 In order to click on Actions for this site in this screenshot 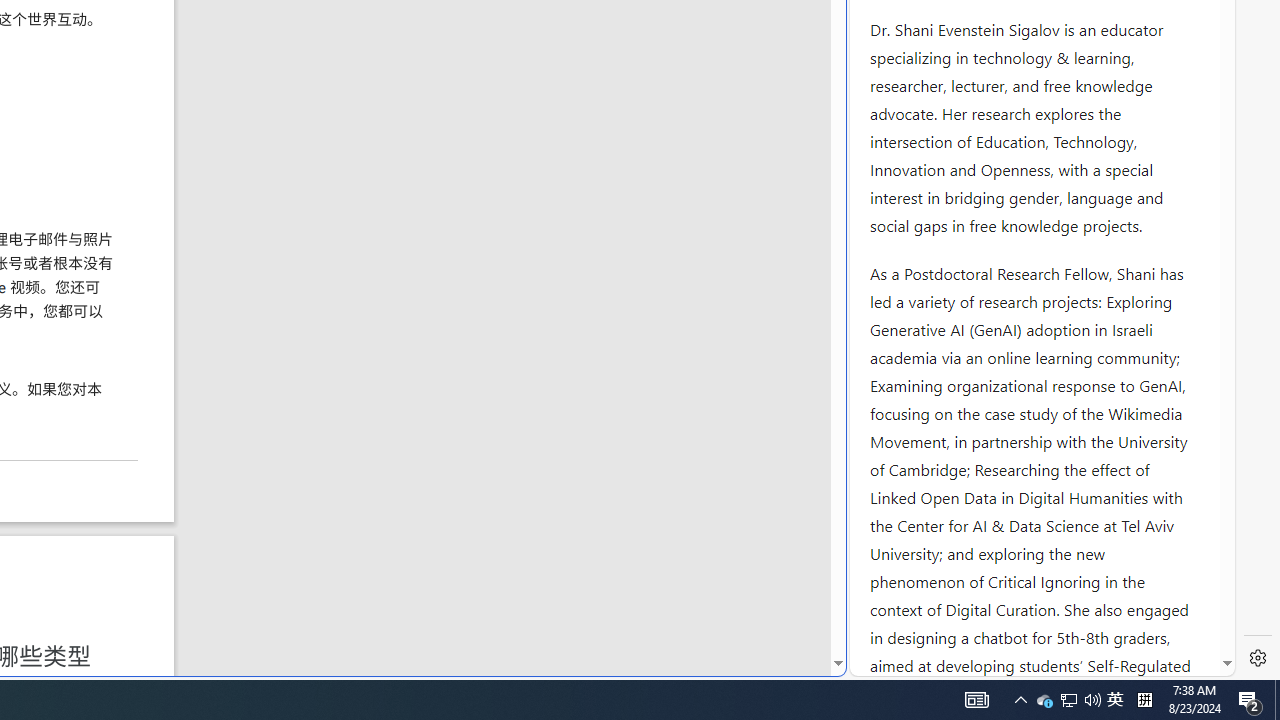, I will do `click(1130, 306)`.